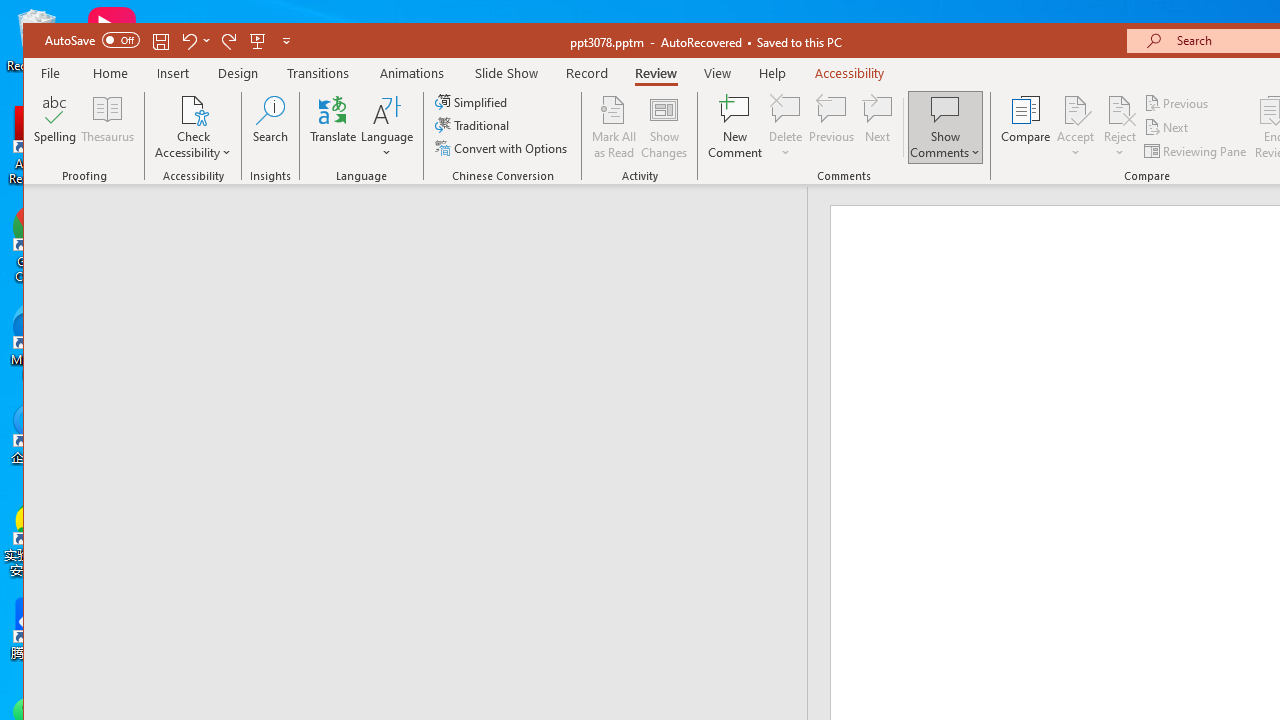 The width and height of the screenshot is (1280, 720). I want to click on Reject, so click(1120, 127).